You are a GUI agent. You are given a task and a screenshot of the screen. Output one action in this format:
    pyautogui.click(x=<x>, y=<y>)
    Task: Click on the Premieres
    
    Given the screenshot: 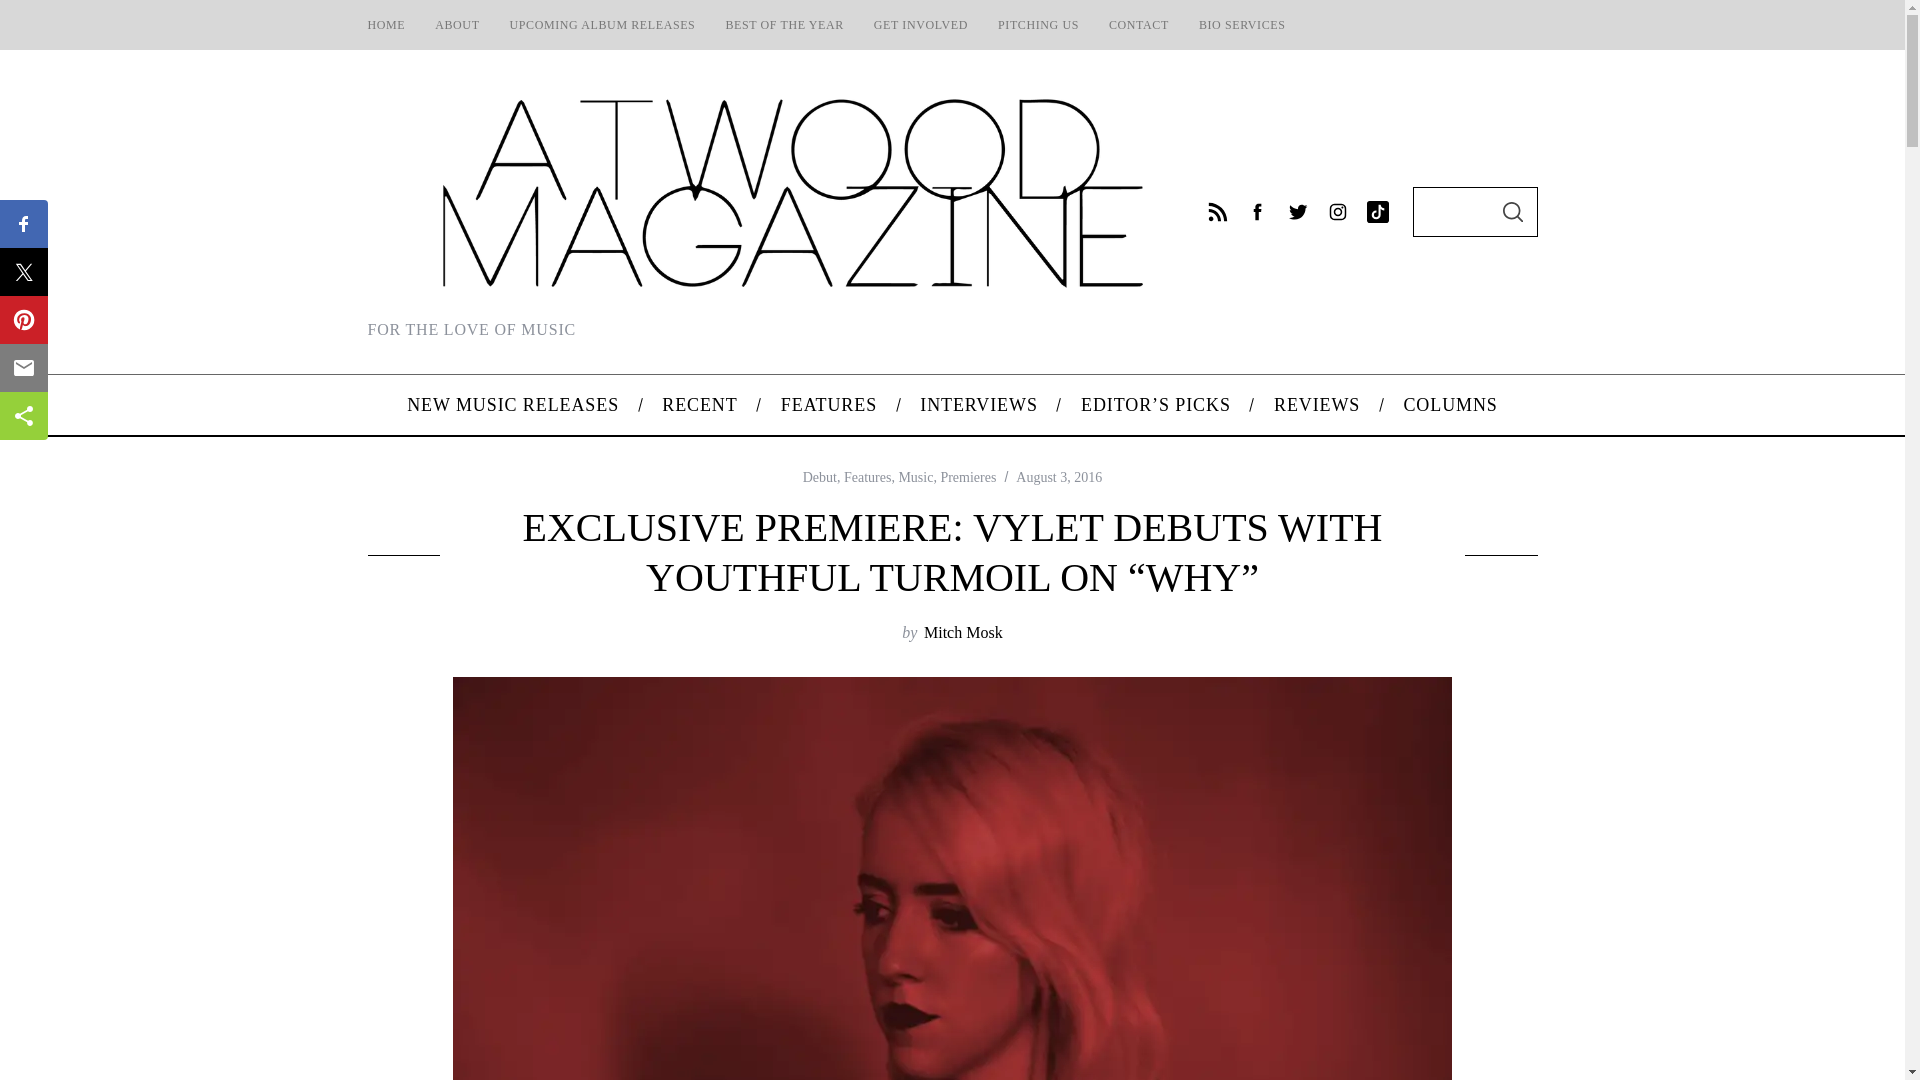 What is the action you would take?
    pyautogui.click(x=968, y=476)
    